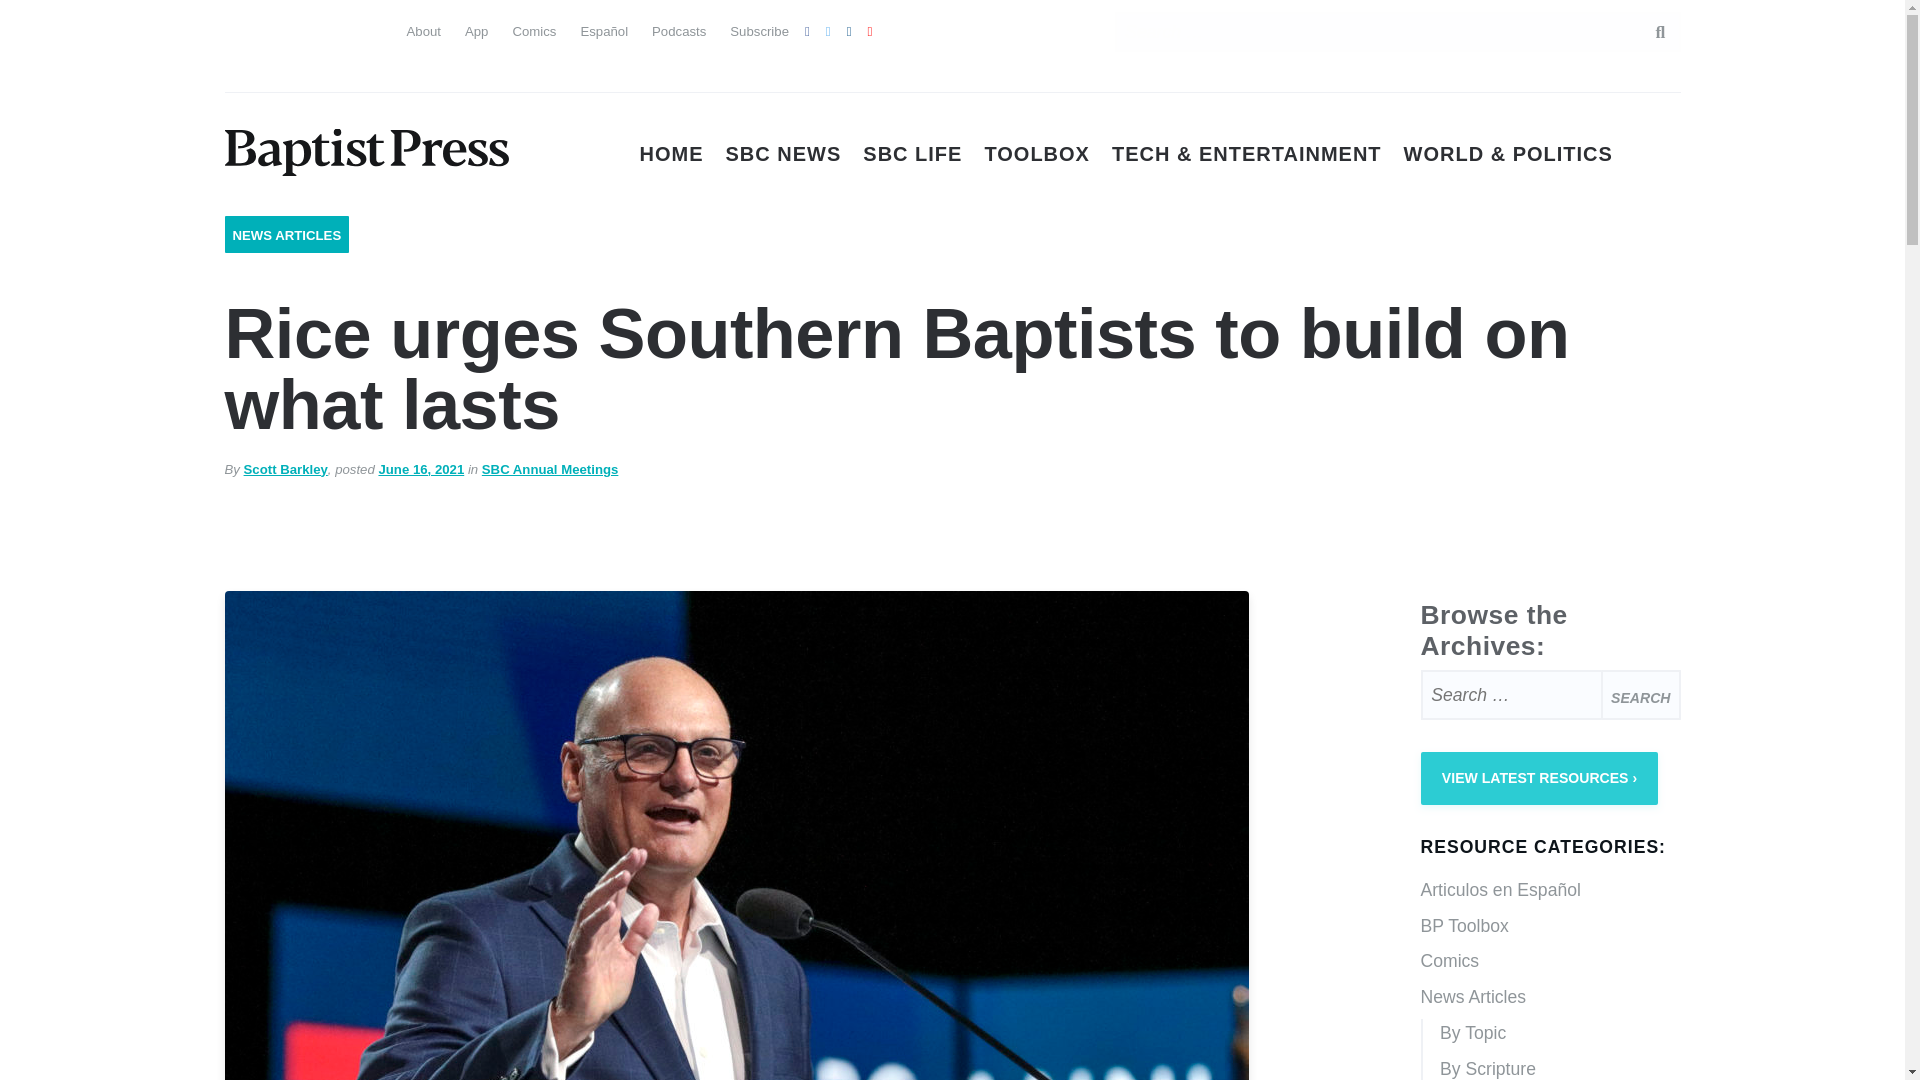 This screenshot has width=1920, height=1080. What do you see at coordinates (312, 68) in the screenshot?
I see `Korean` at bounding box center [312, 68].